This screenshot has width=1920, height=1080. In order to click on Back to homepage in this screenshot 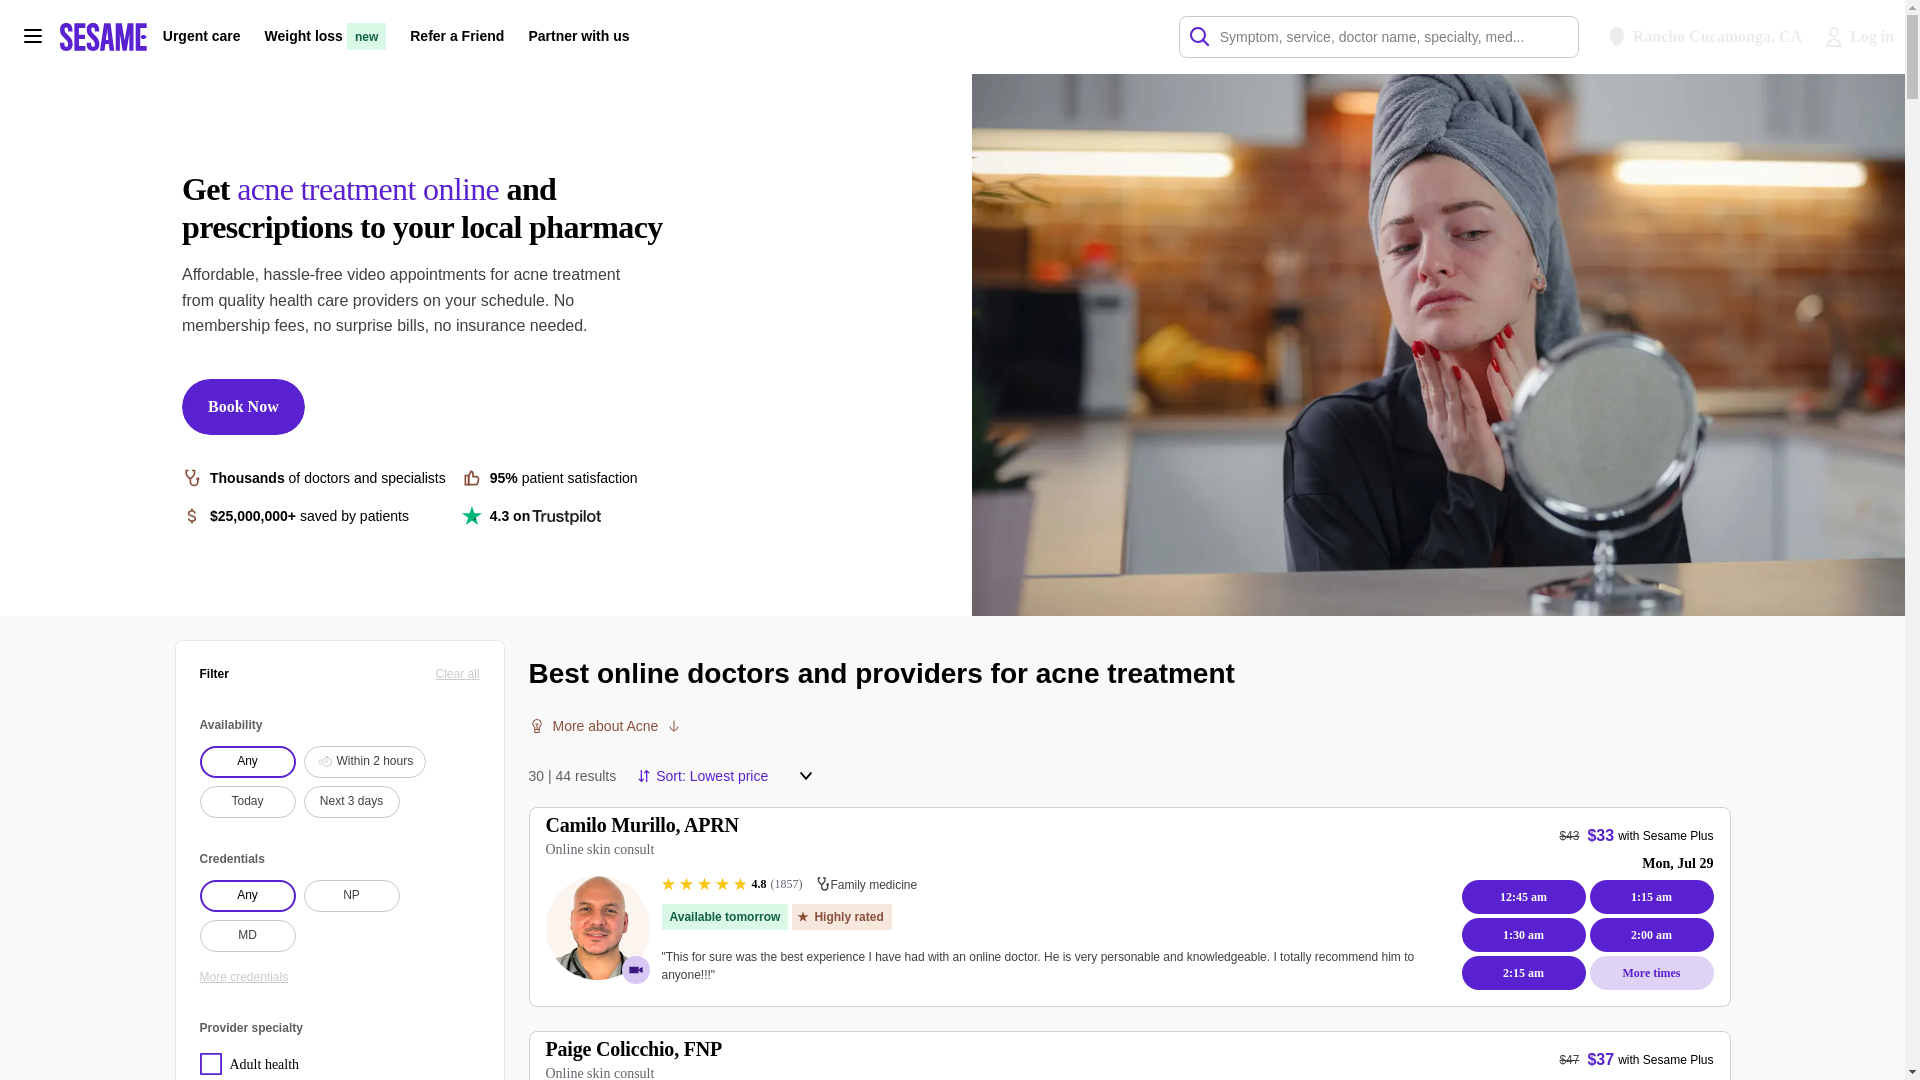, I will do `click(103, 36)`.